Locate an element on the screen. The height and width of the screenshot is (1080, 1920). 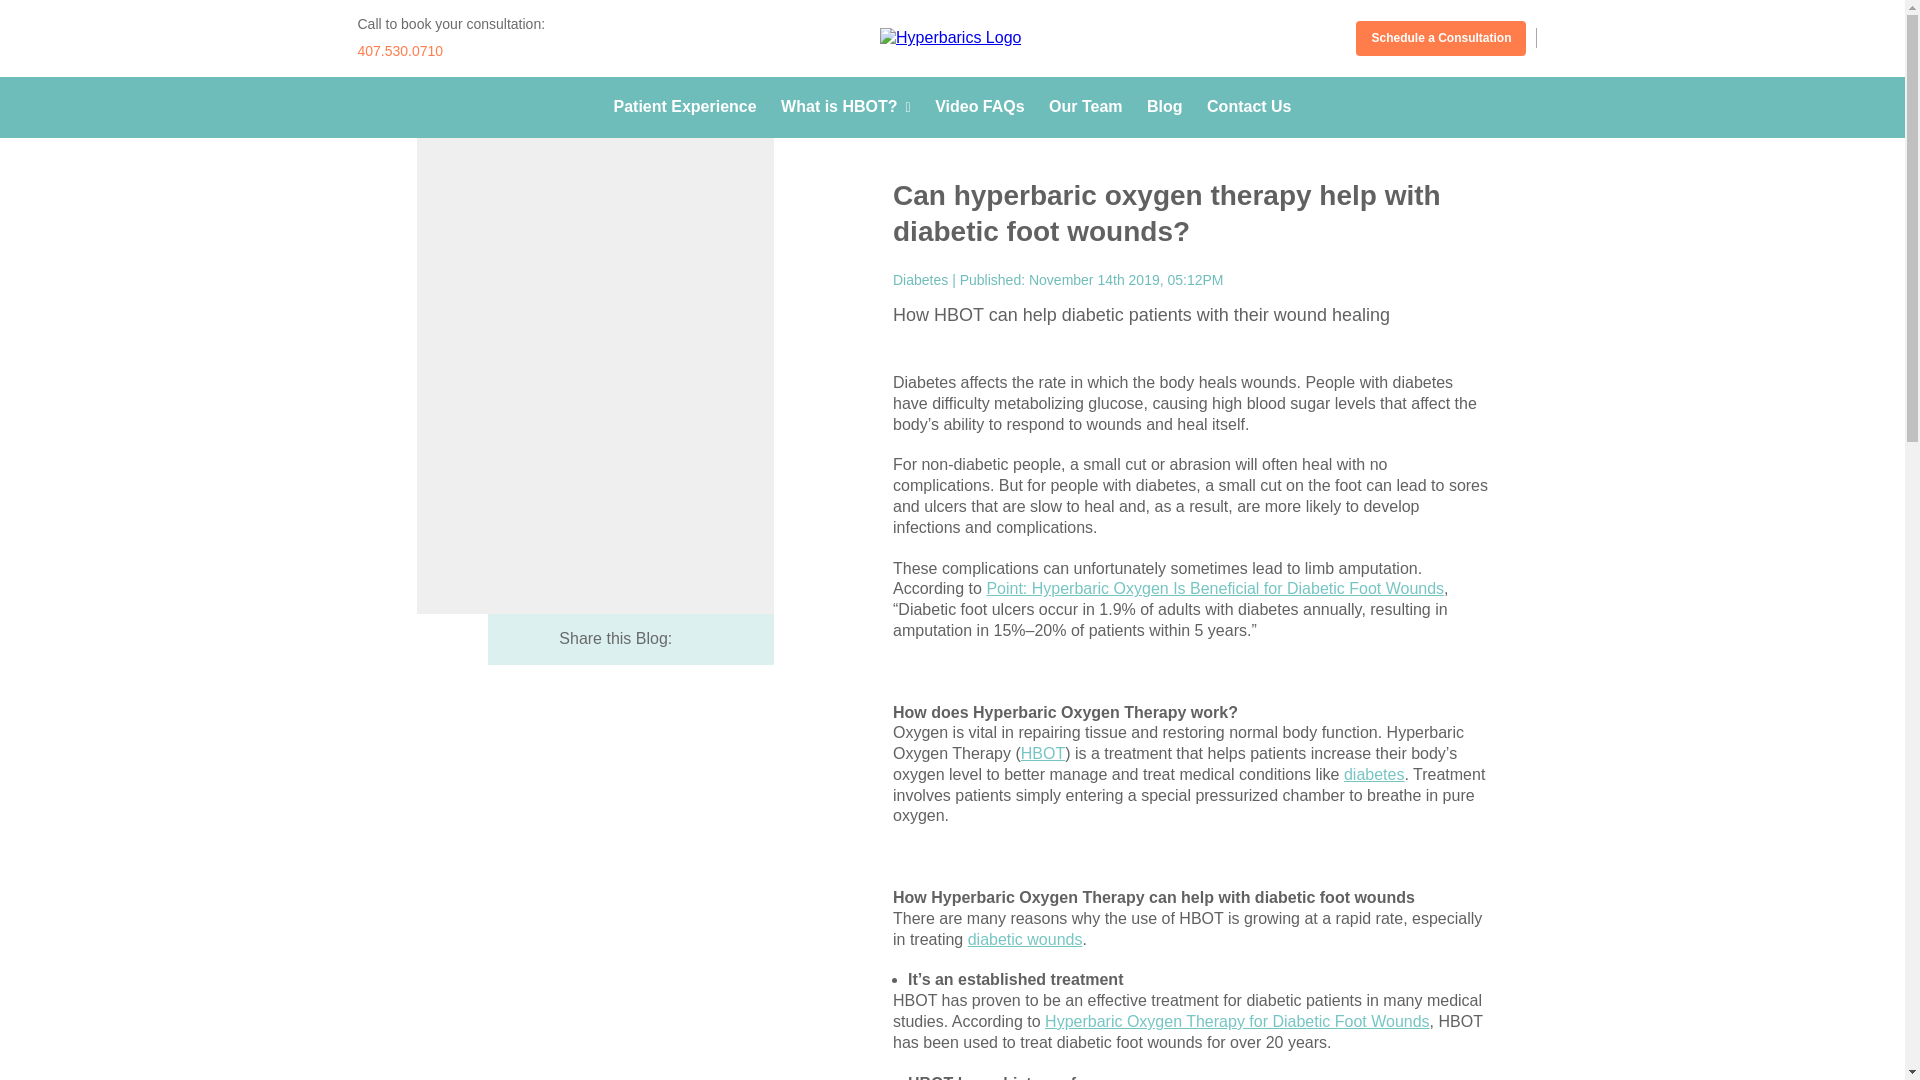
Patient Experience is located at coordinates (684, 106).